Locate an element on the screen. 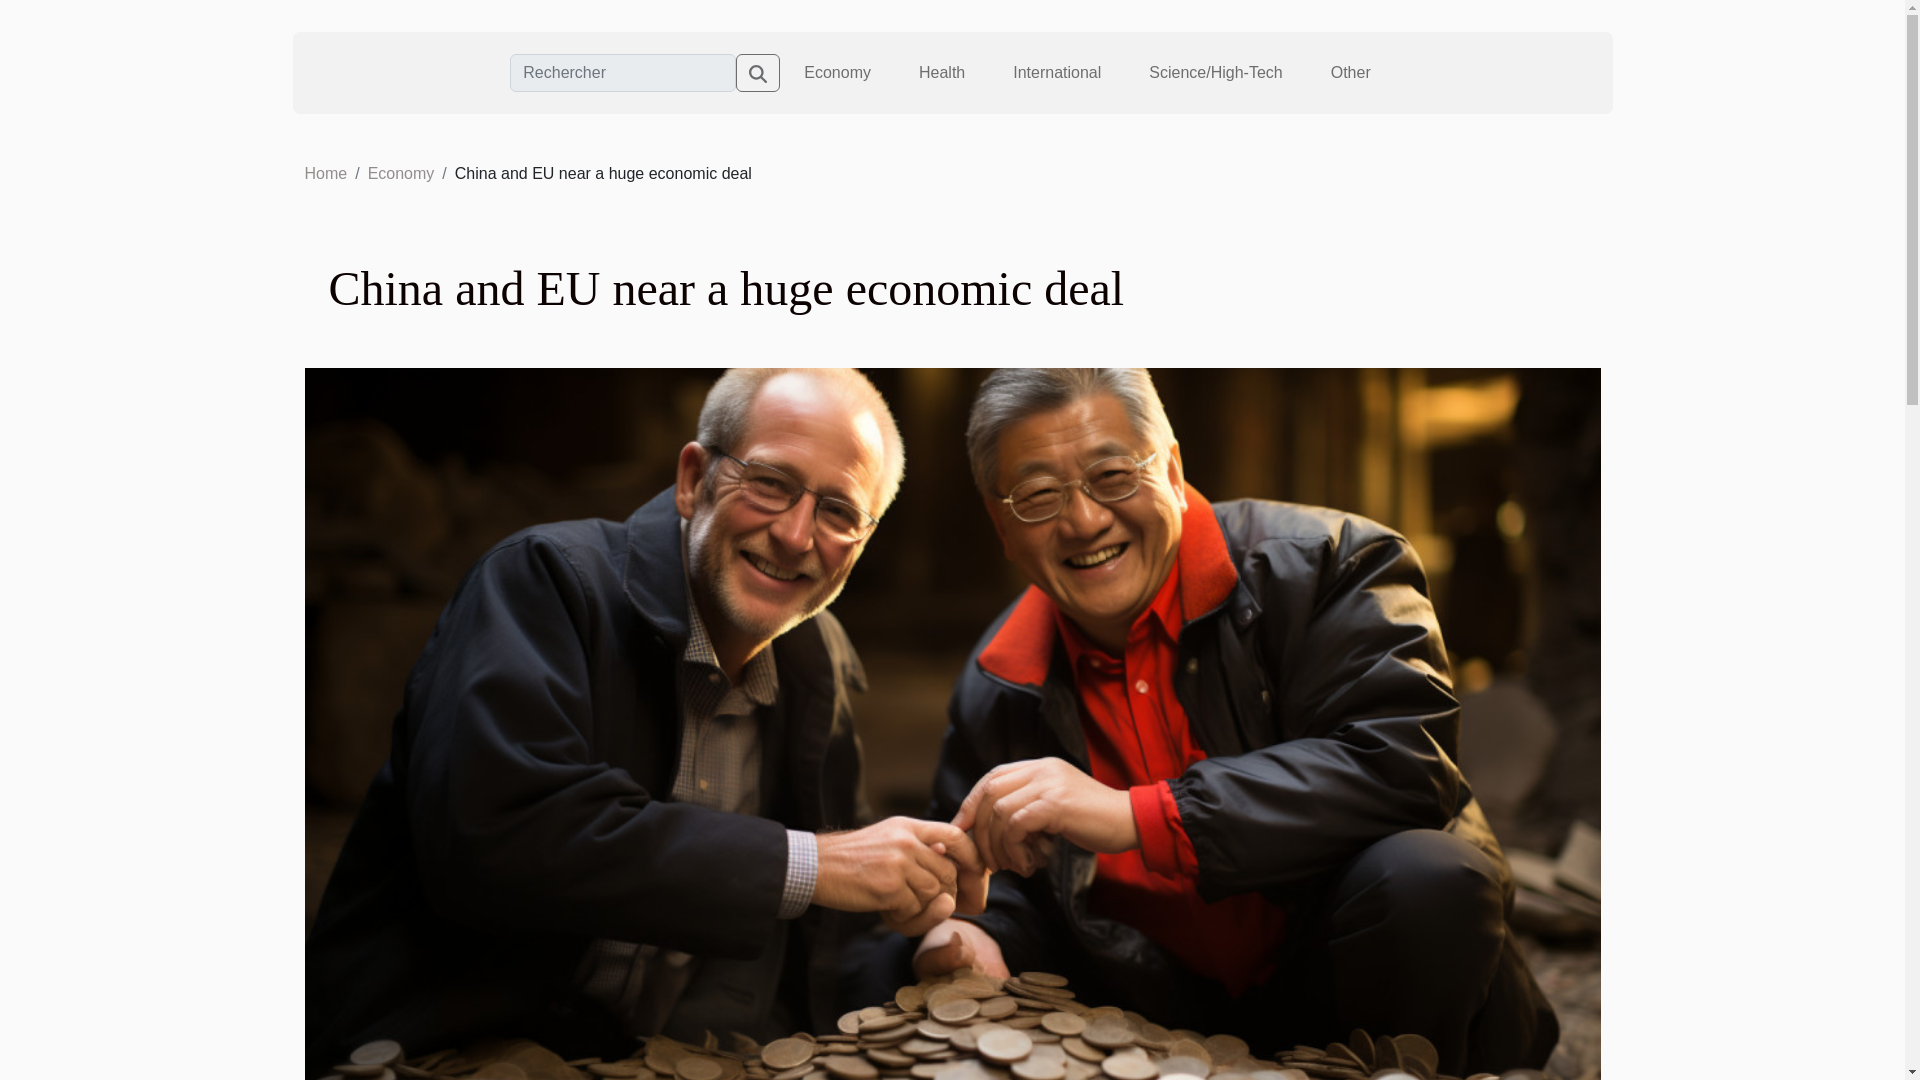 Image resolution: width=1920 pixels, height=1080 pixels. Health is located at coordinates (942, 72).